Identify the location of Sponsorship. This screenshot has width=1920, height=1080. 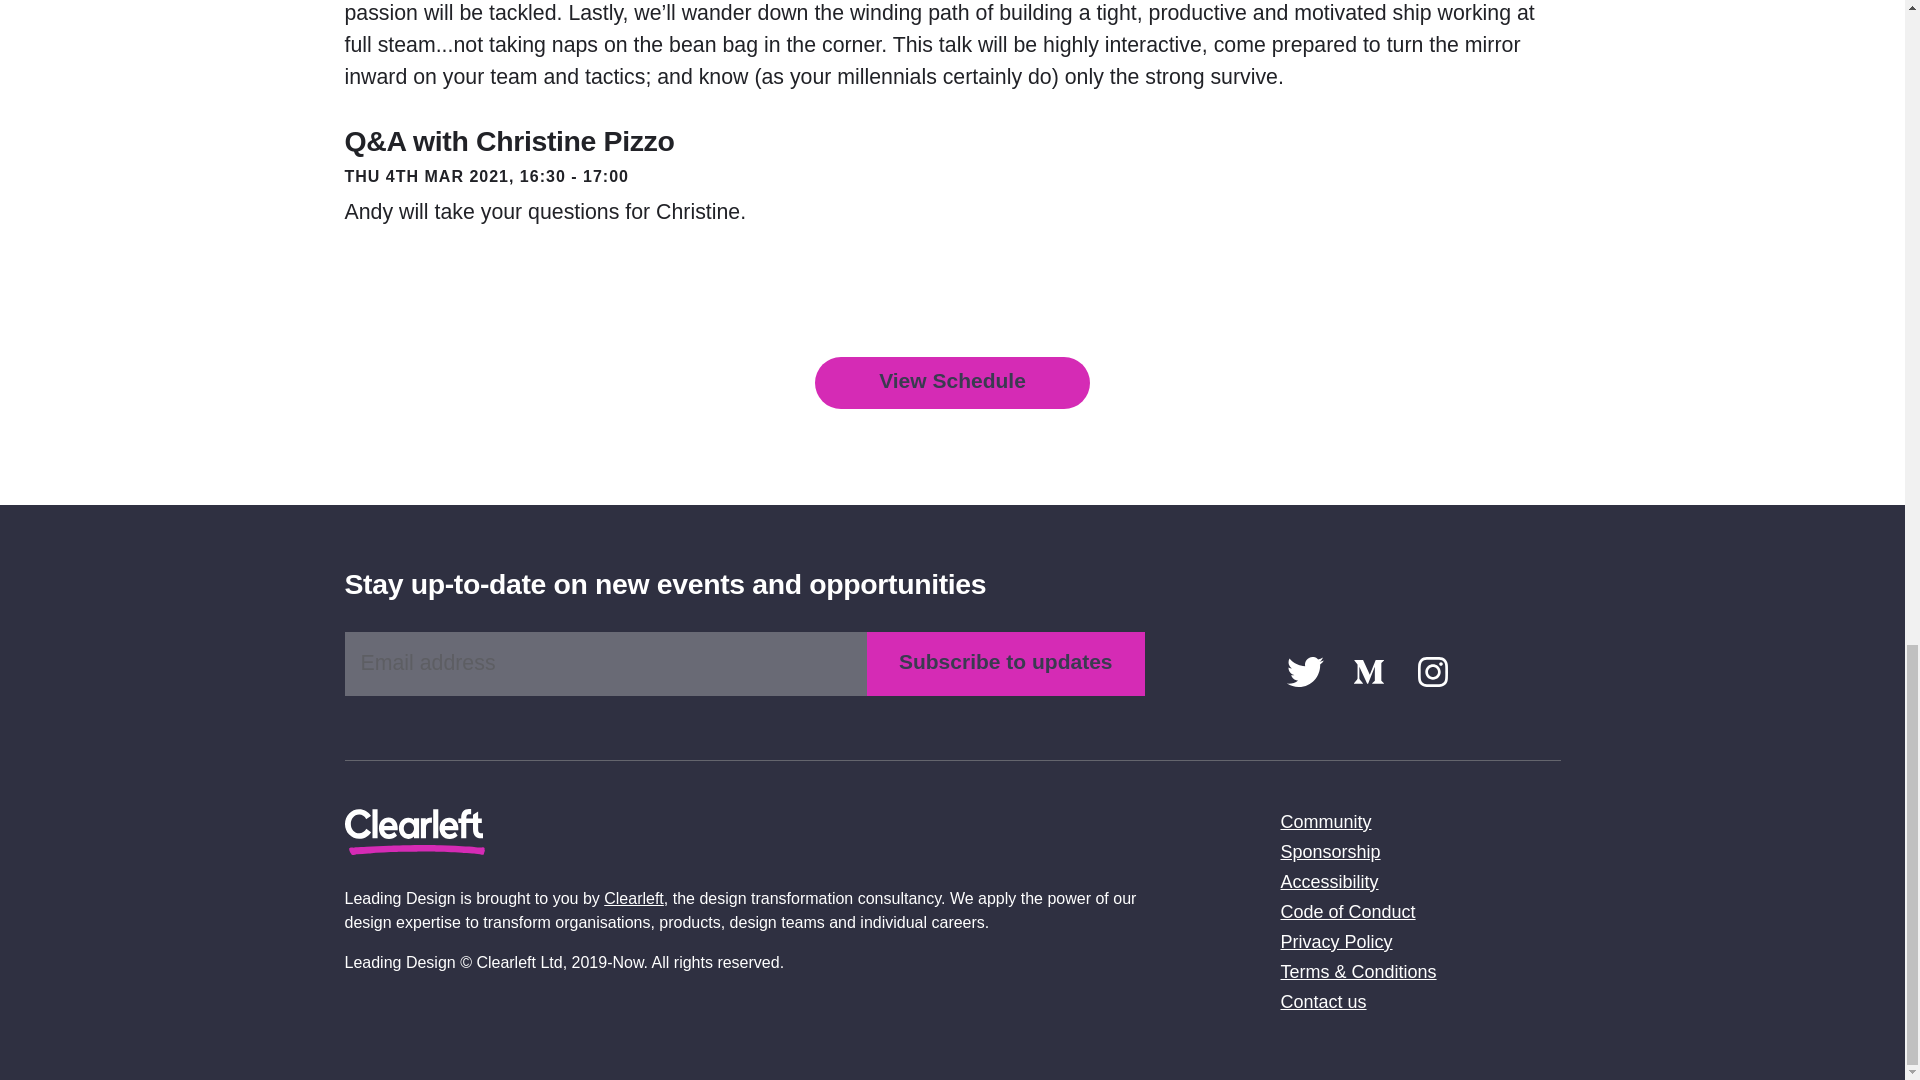
(1330, 852).